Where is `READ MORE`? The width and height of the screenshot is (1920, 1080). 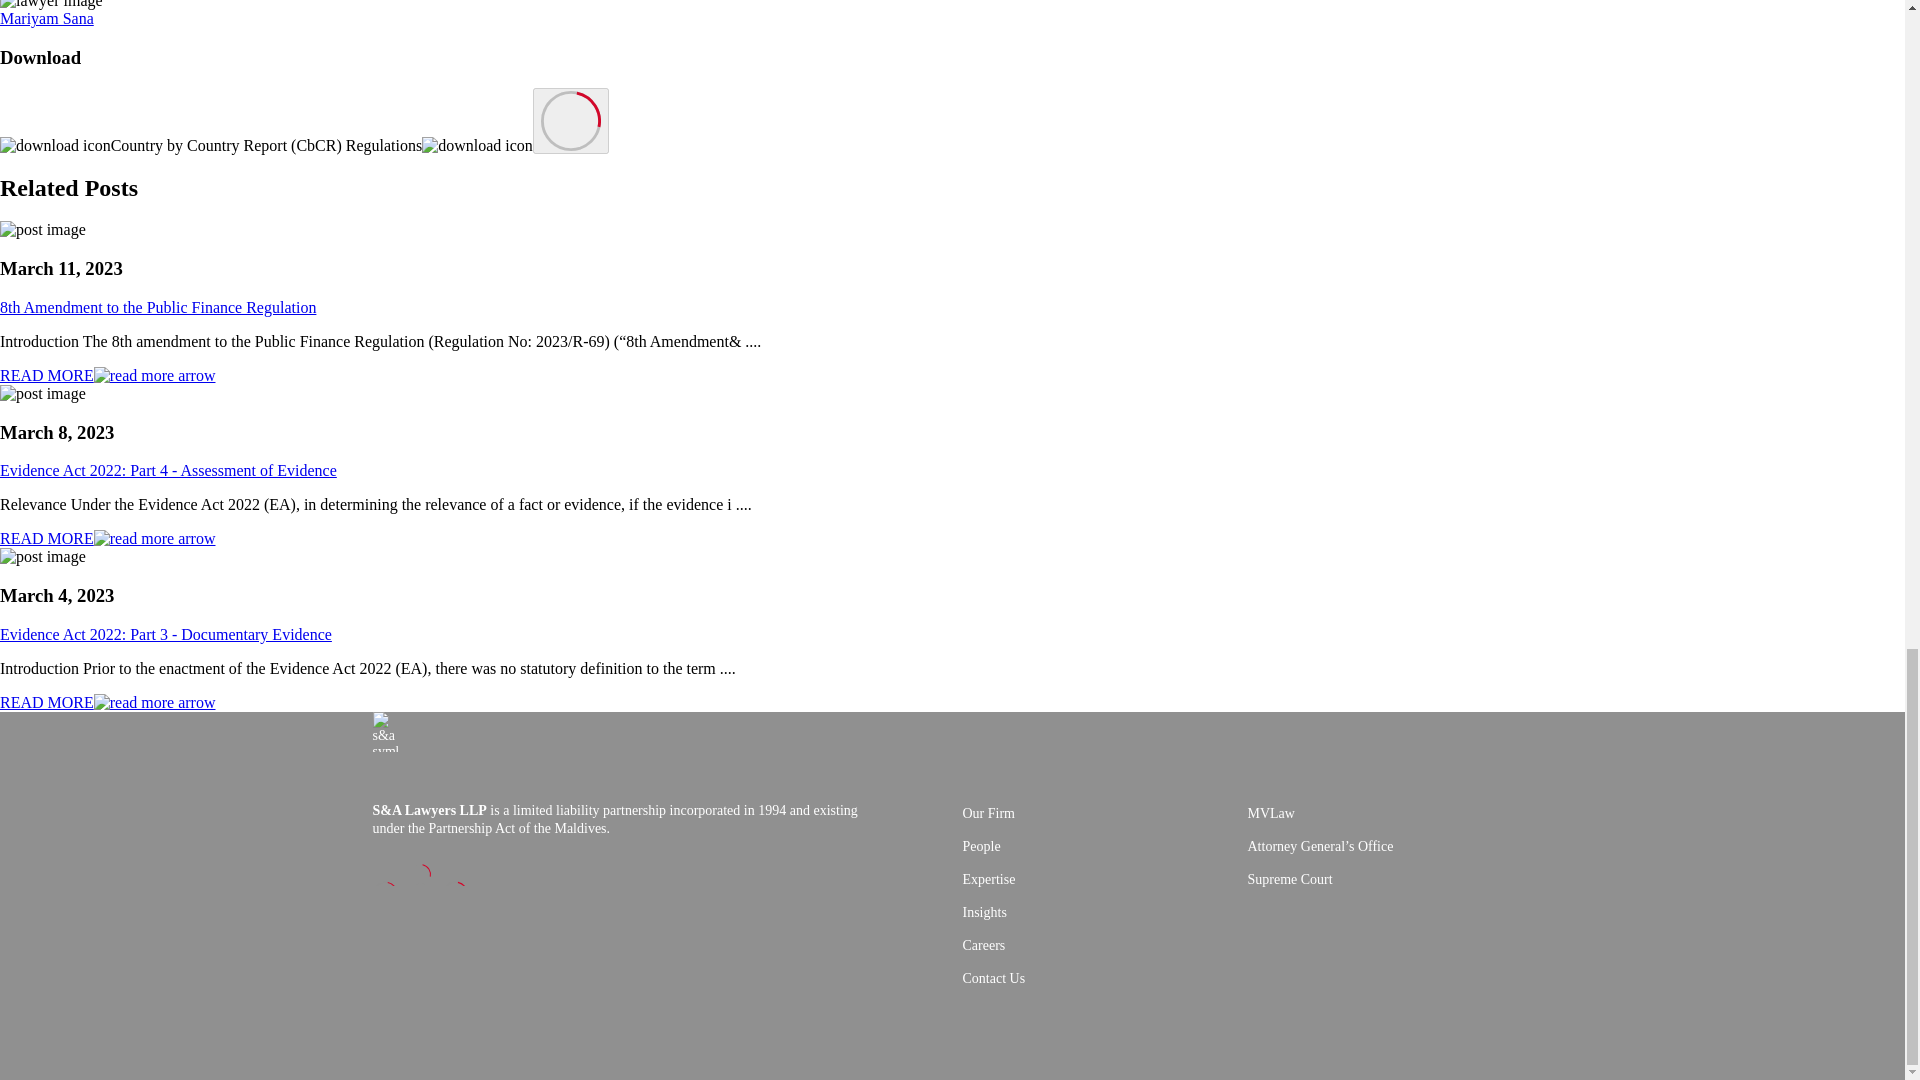 READ MORE is located at coordinates (108, 376).